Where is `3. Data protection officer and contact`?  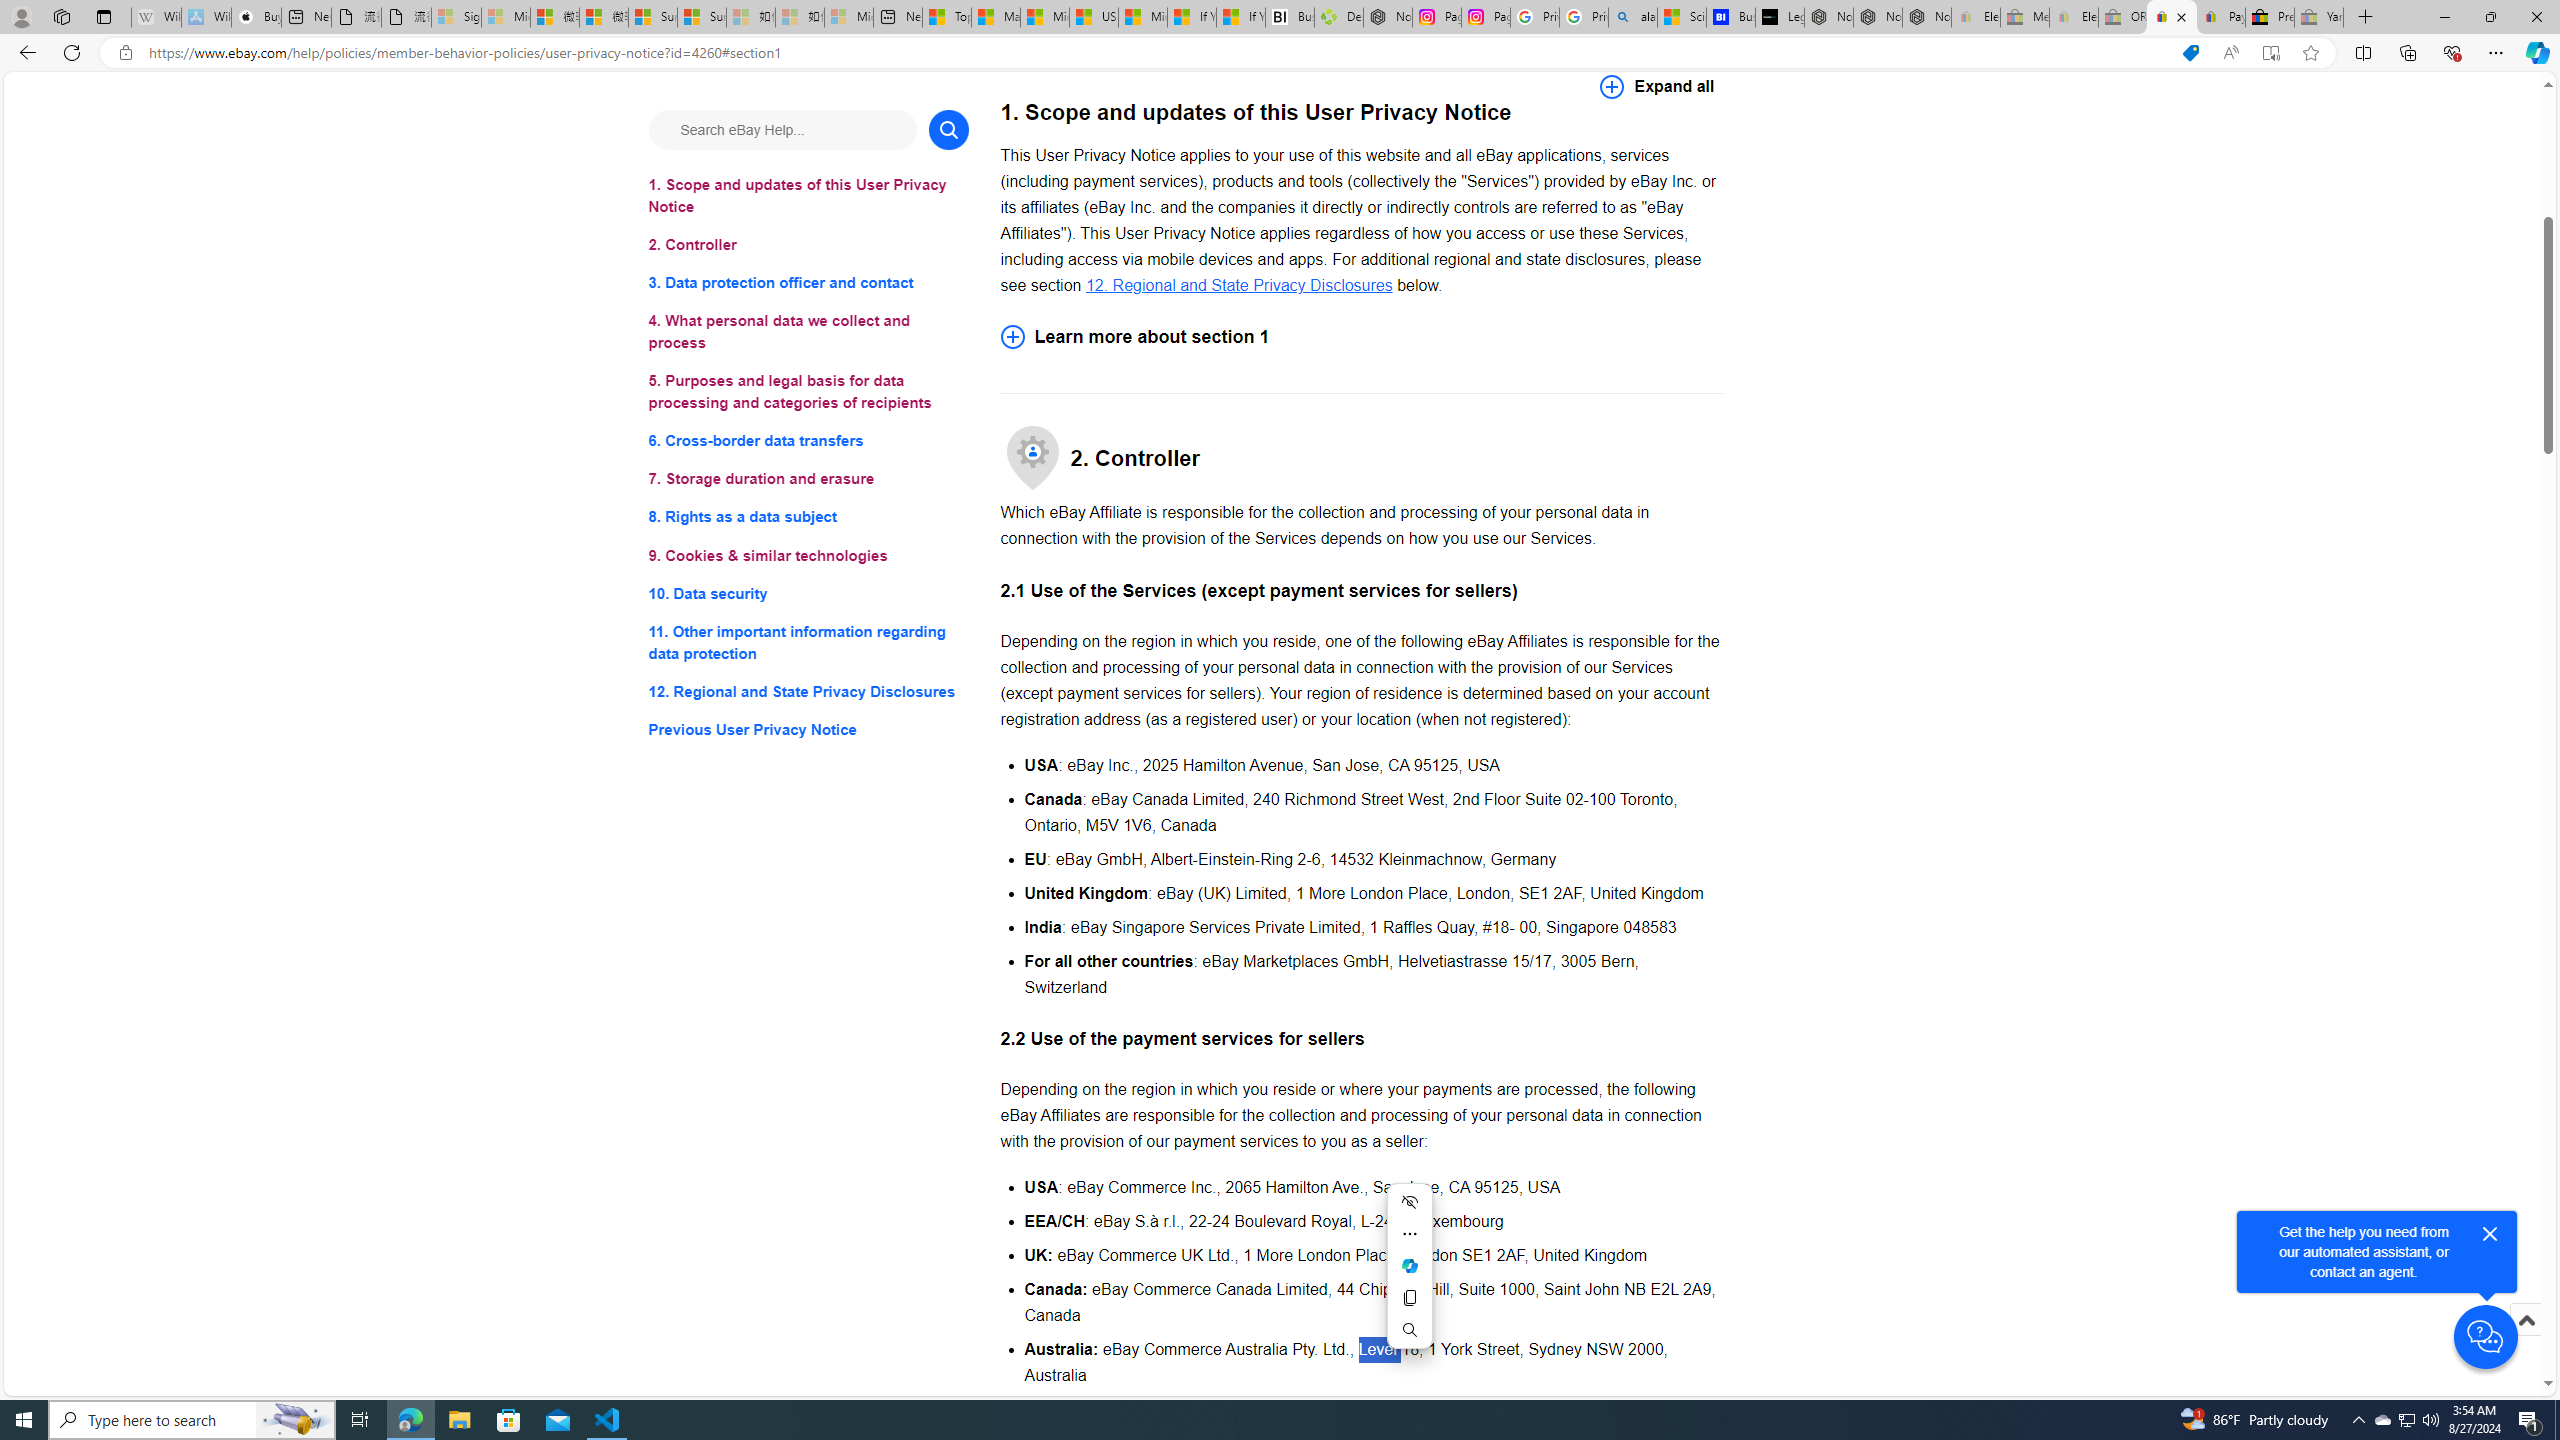 3. Data protection officer and contact is located at coordinates (808, 284).